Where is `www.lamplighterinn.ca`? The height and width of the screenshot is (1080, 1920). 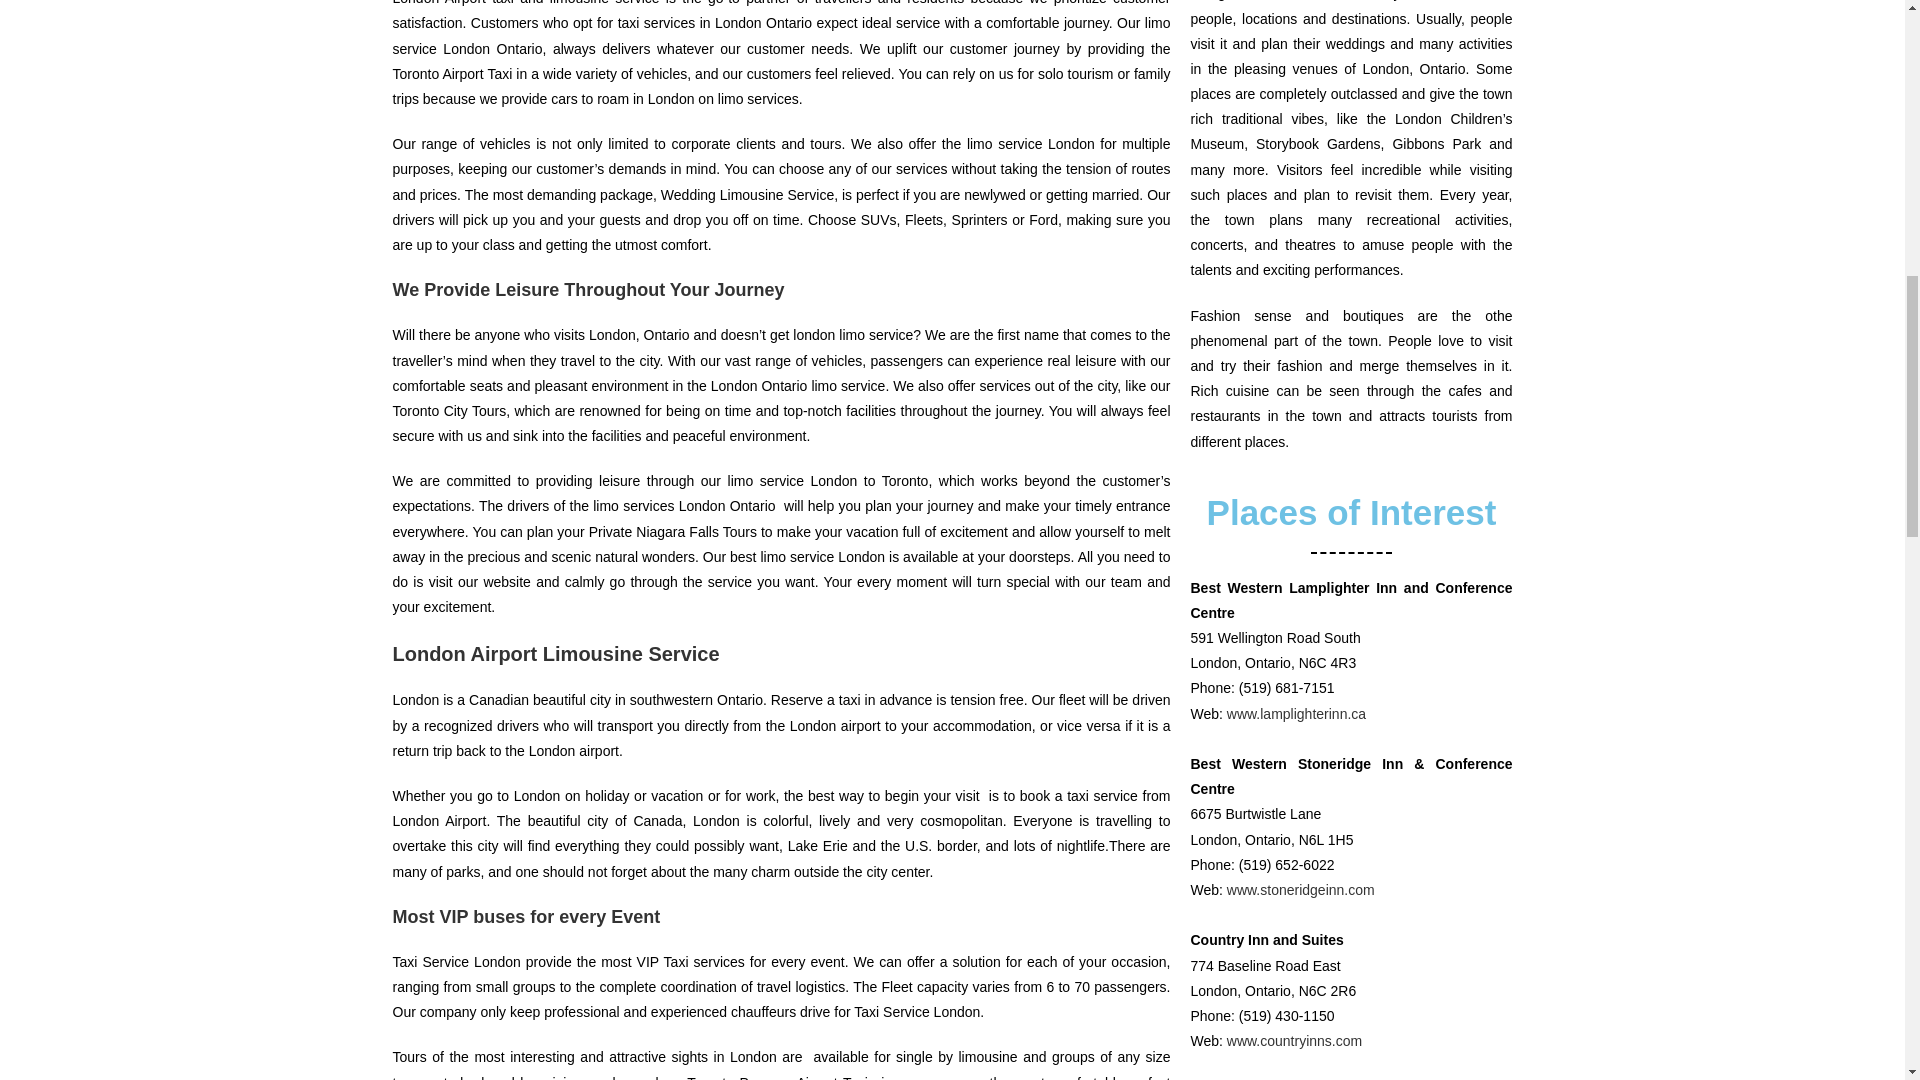
www.lamplighterinn.ca is located at coordinates (1296, 714).